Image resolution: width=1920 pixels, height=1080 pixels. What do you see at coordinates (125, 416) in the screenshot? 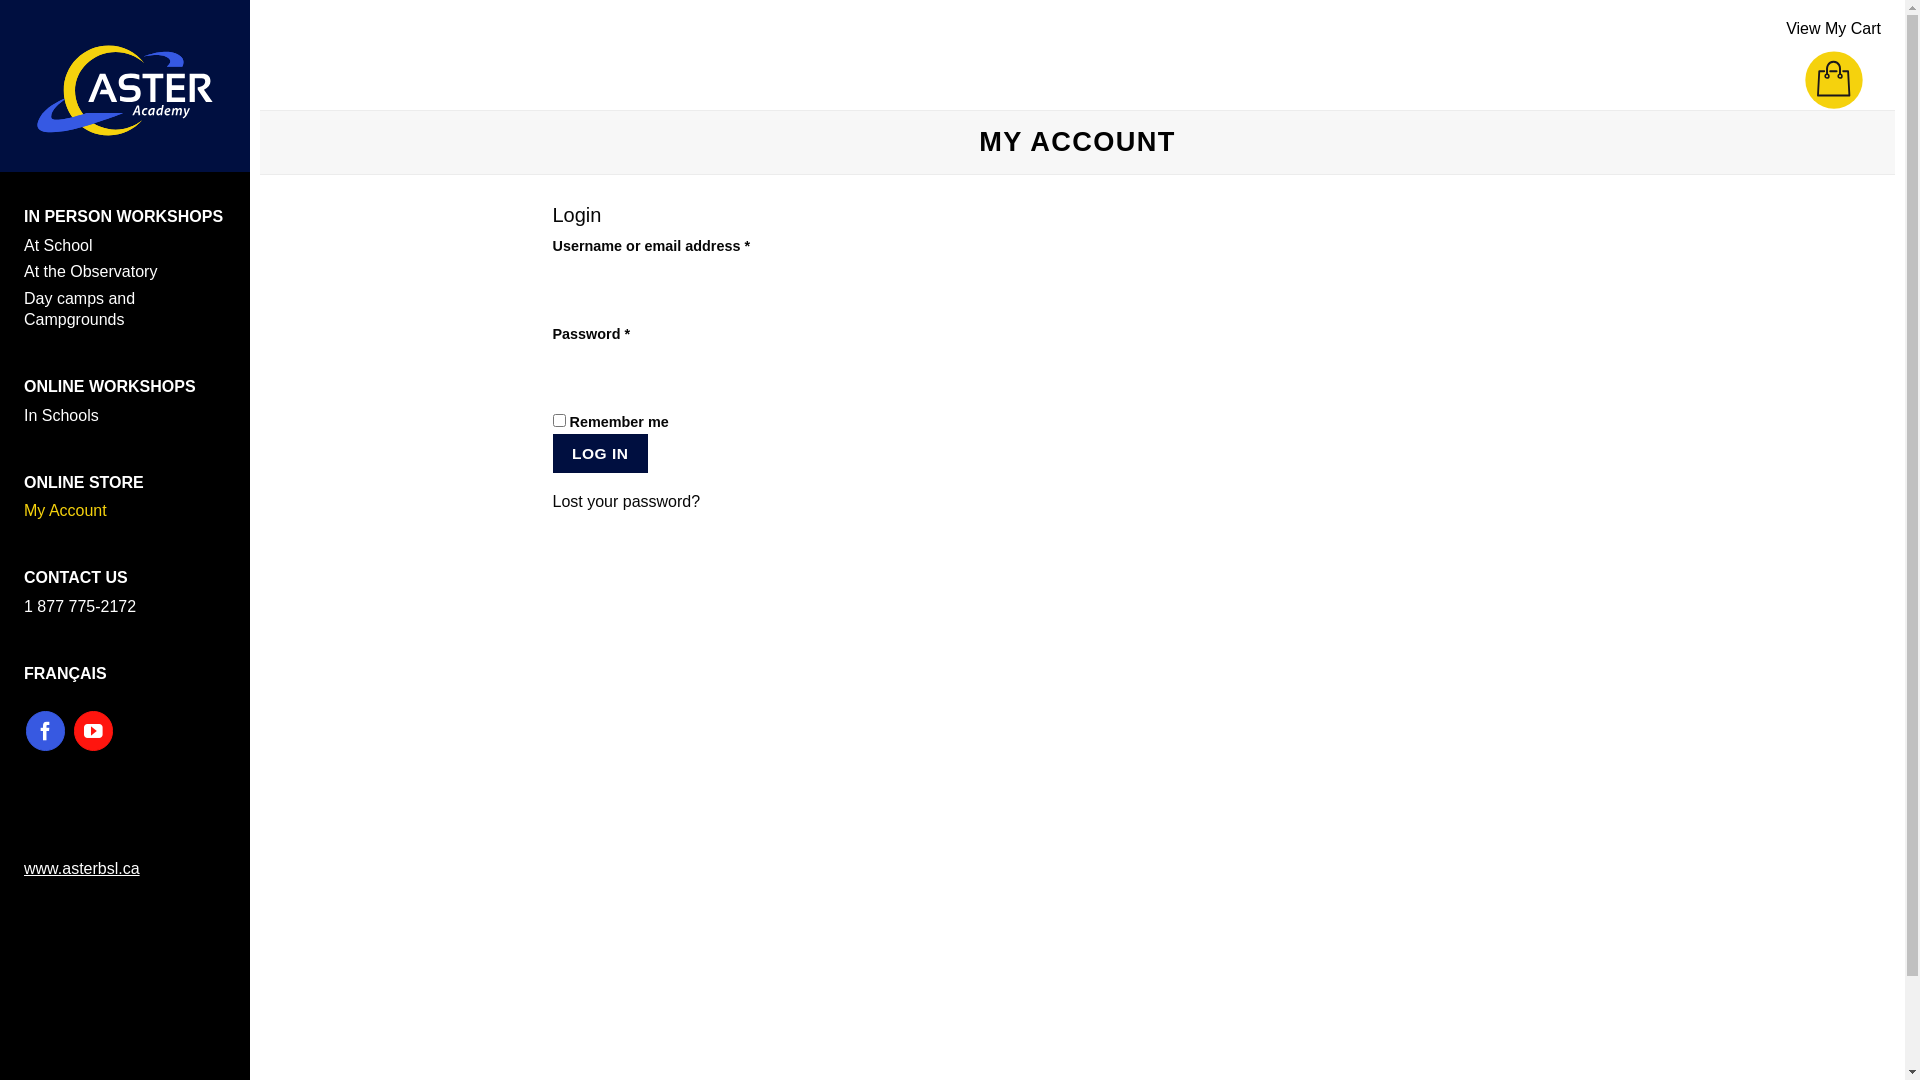
I see `In Schools` at bounding box center [125, 416].